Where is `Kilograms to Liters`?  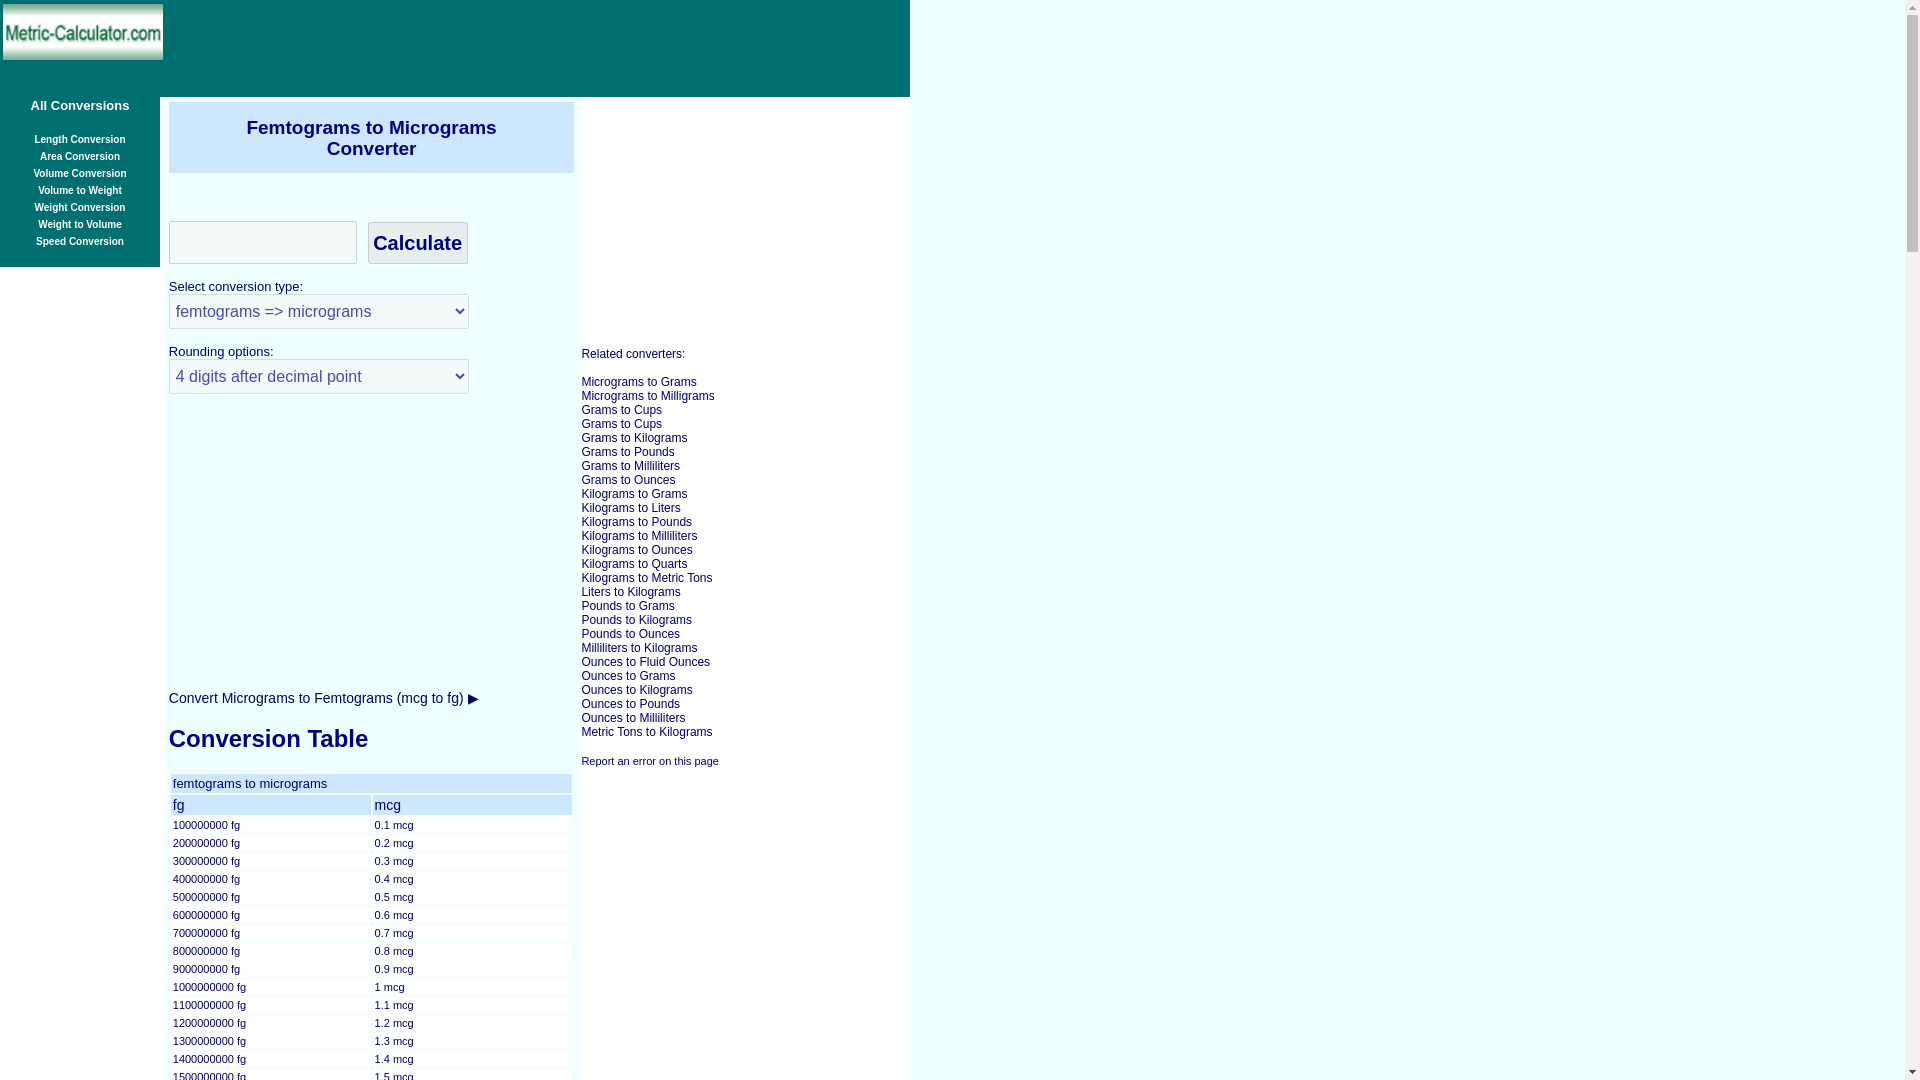
Kilograms to Liters is located at coordinates (630, 508).